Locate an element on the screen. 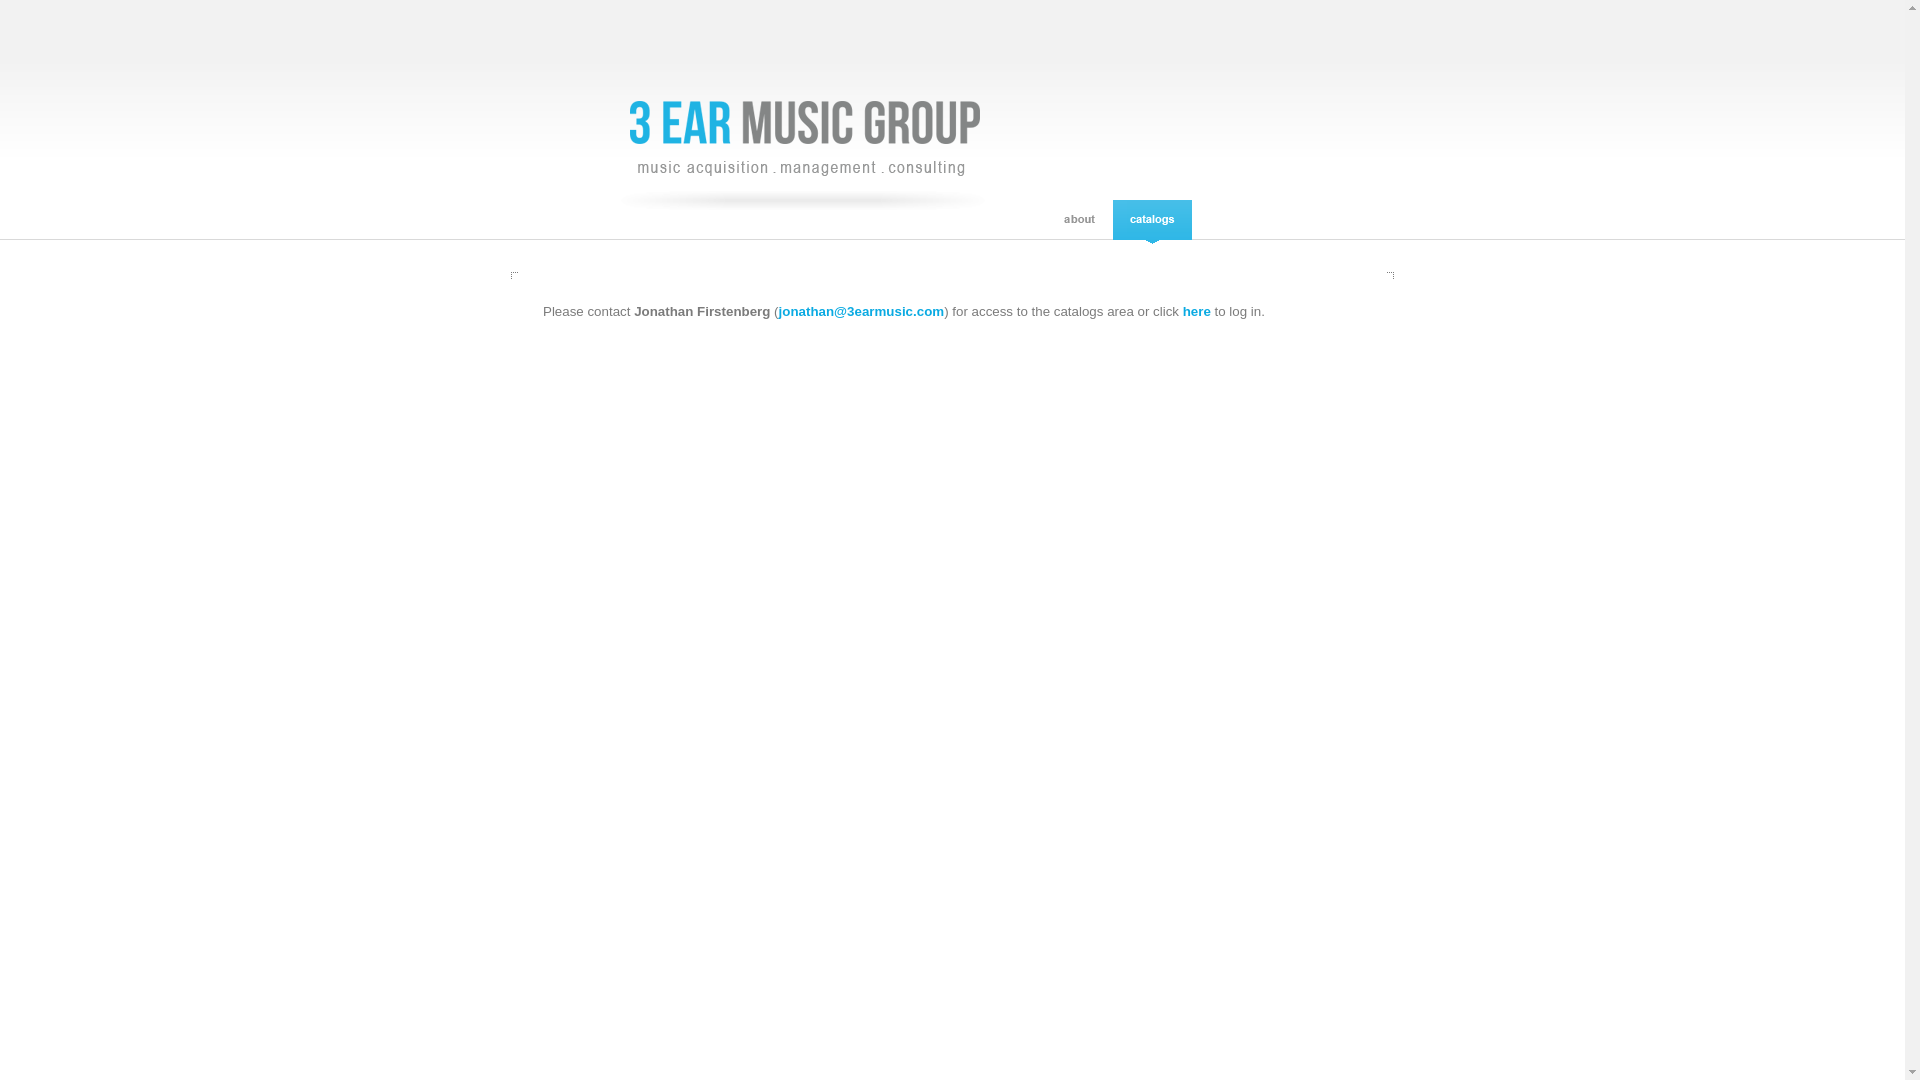  3 Ear Music Group Catalogs is located at coordinates (1152, 220).